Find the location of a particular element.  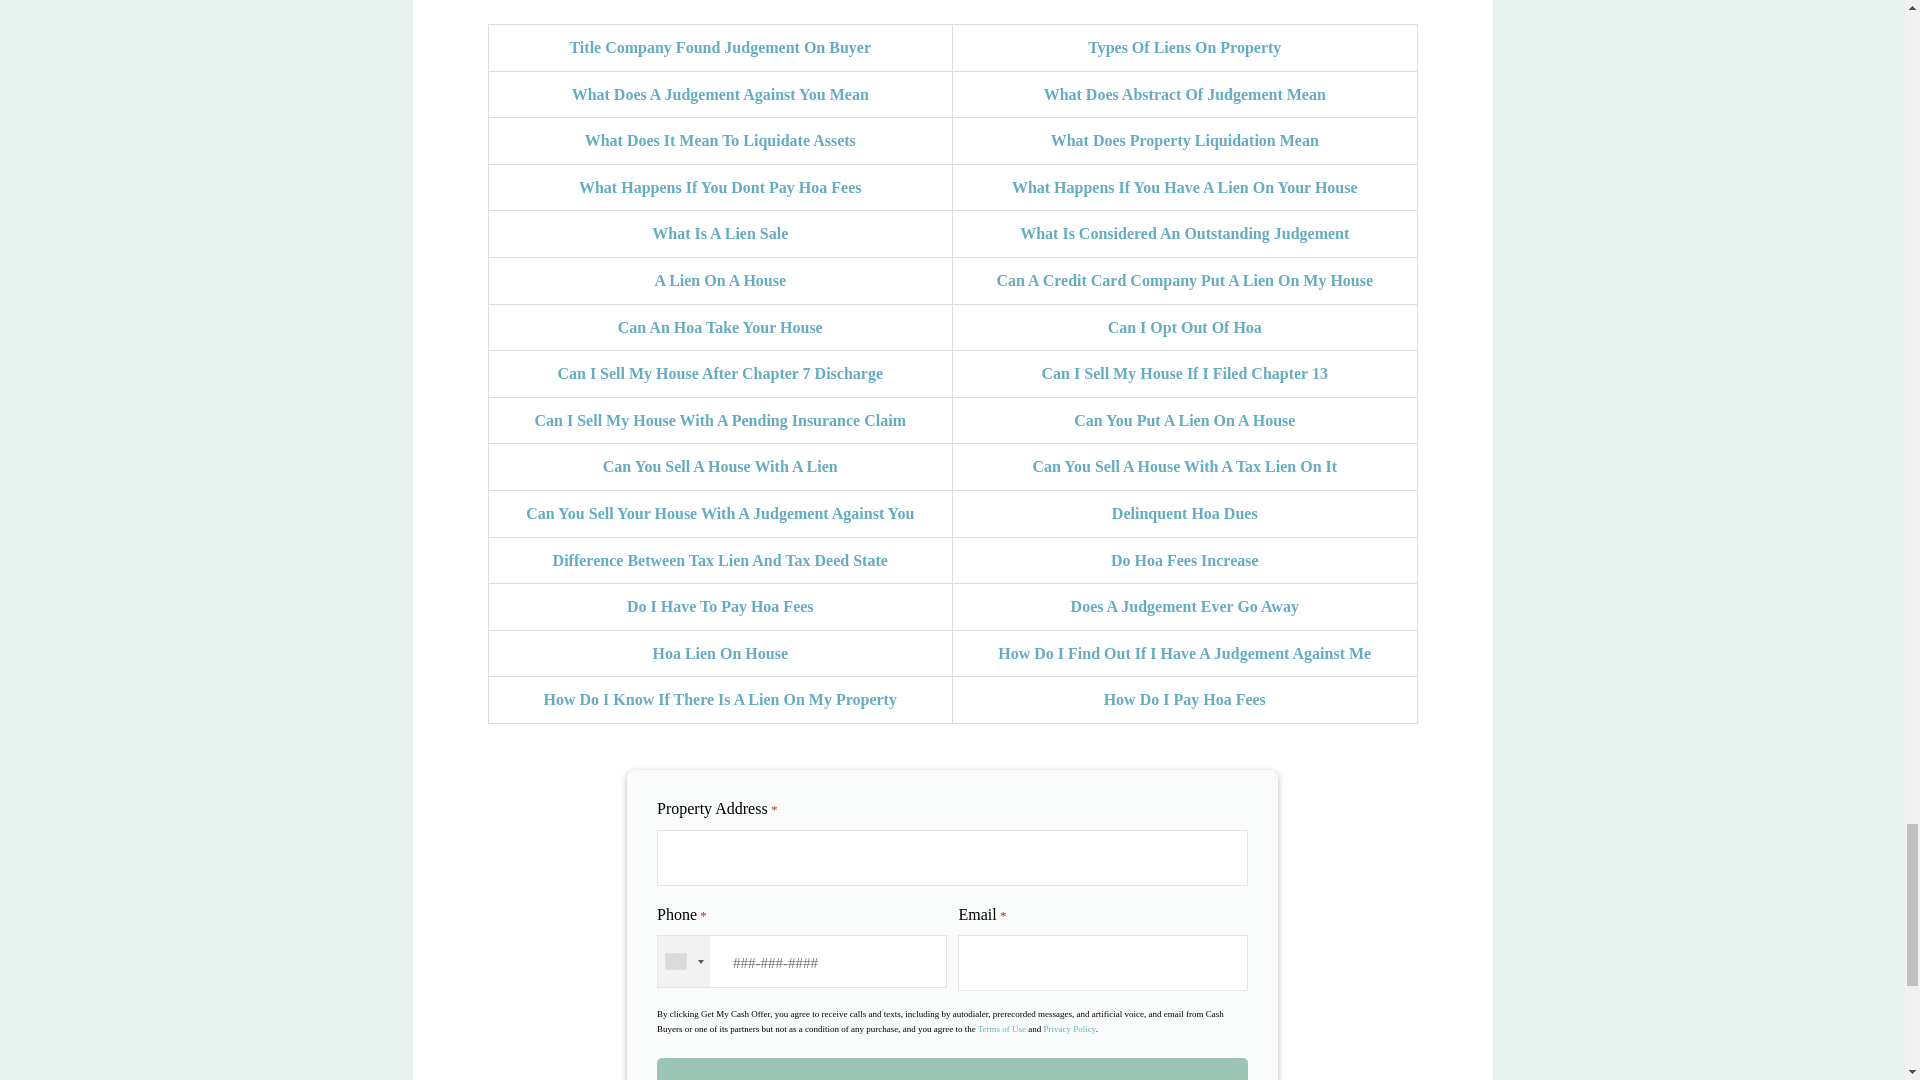

What Does Property Liquidation Mean is located at coordinates (1184, 140).